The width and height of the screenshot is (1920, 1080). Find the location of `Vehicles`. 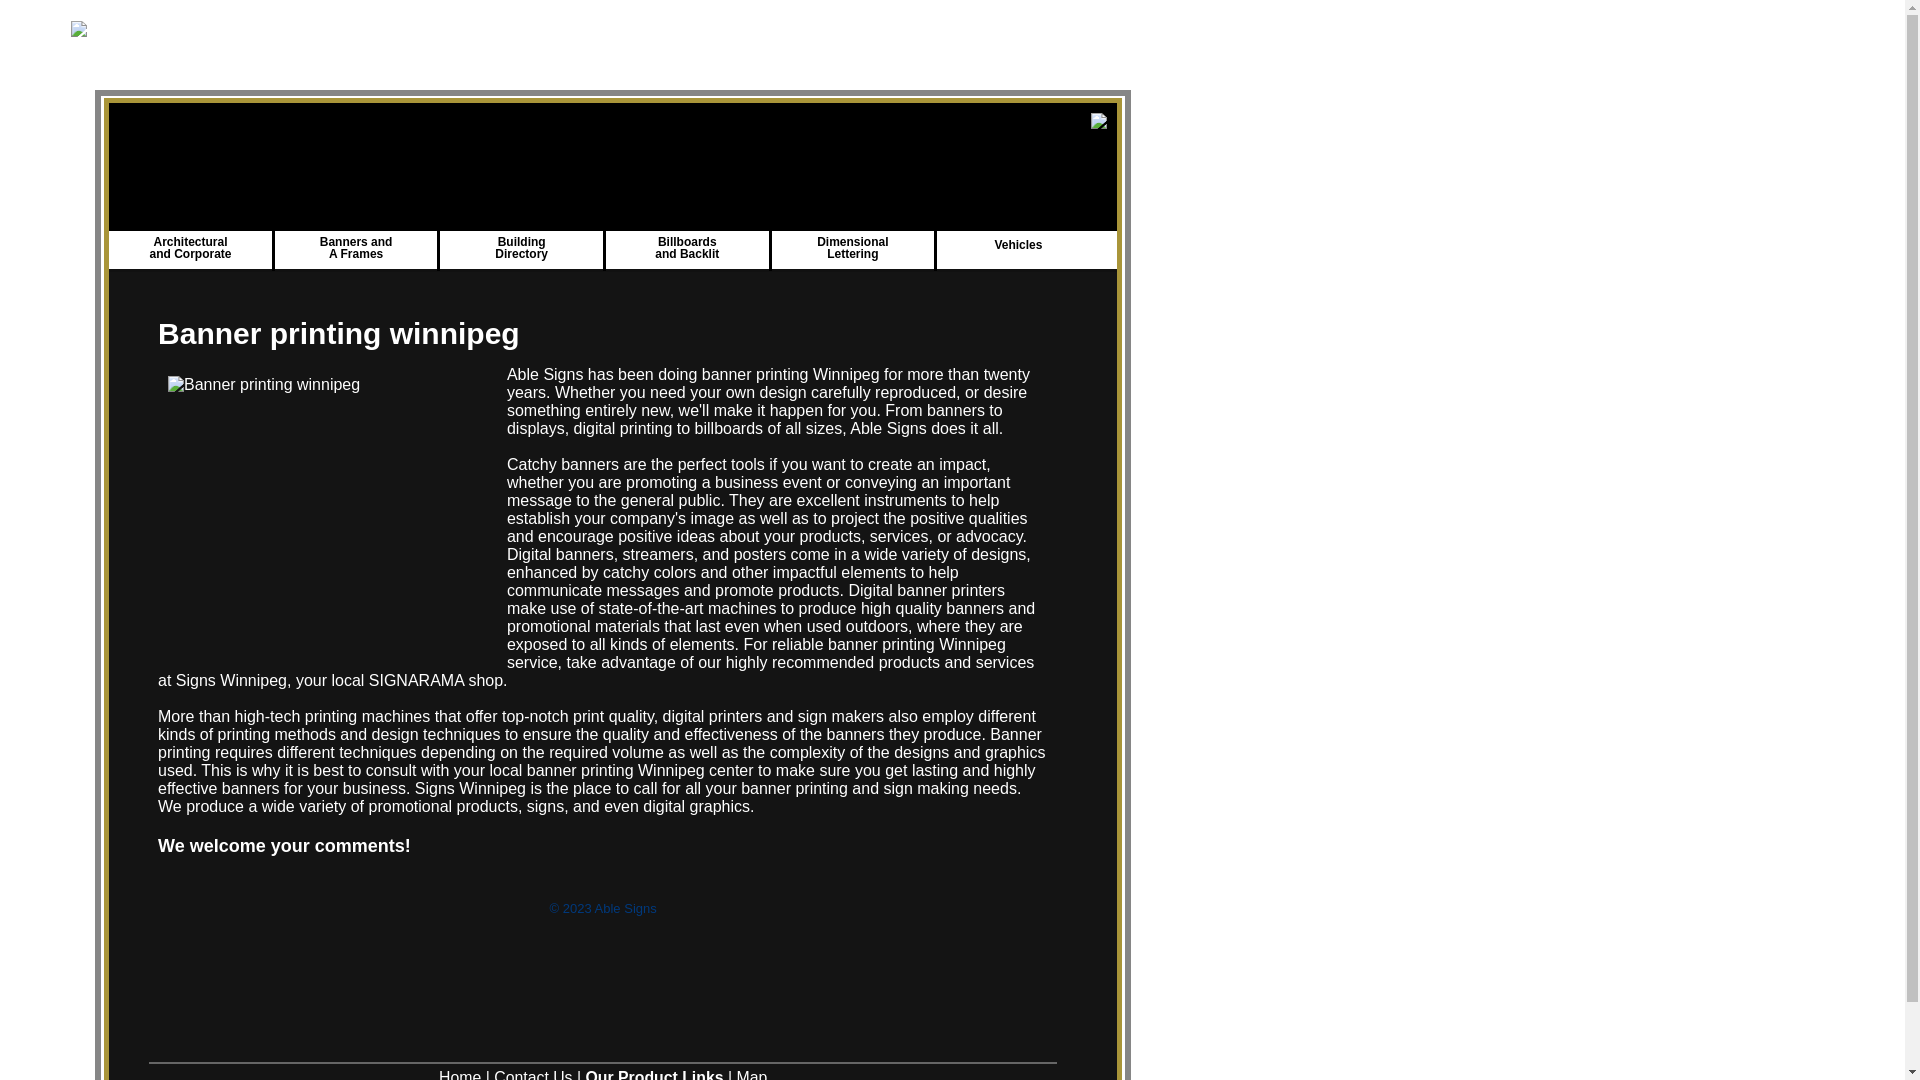

Vehicles is located at coordinates (1018, 245).